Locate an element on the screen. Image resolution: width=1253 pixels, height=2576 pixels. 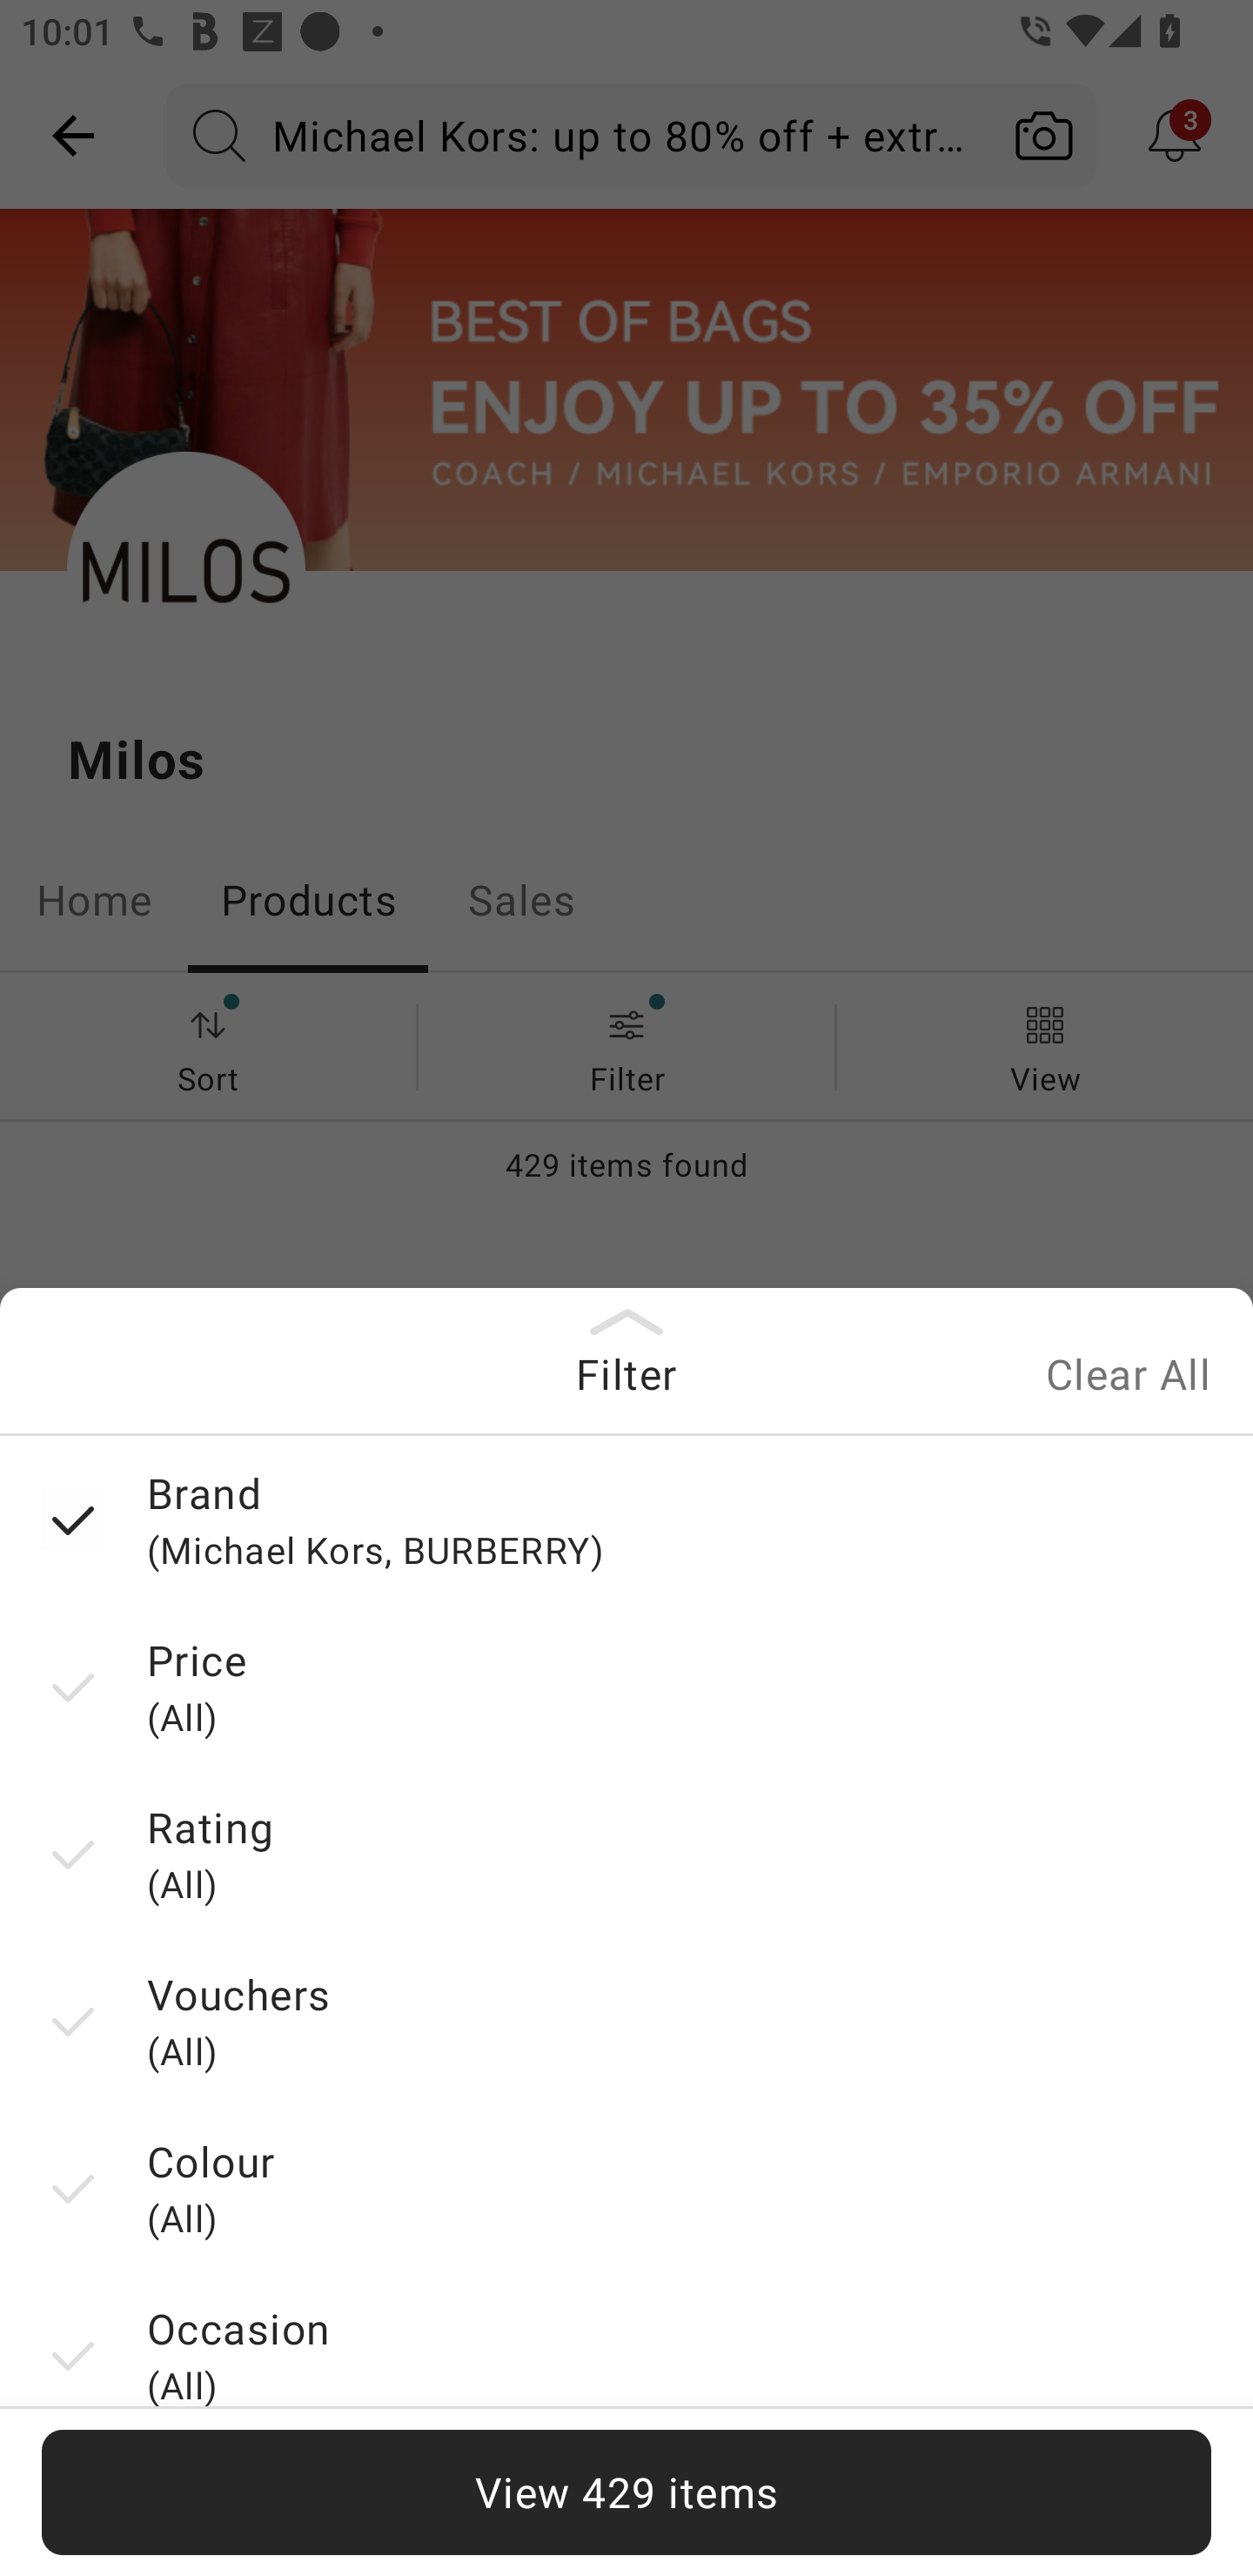
Brand (Michael Kors, BURBERRY) is located at coordinates (626, 1518).